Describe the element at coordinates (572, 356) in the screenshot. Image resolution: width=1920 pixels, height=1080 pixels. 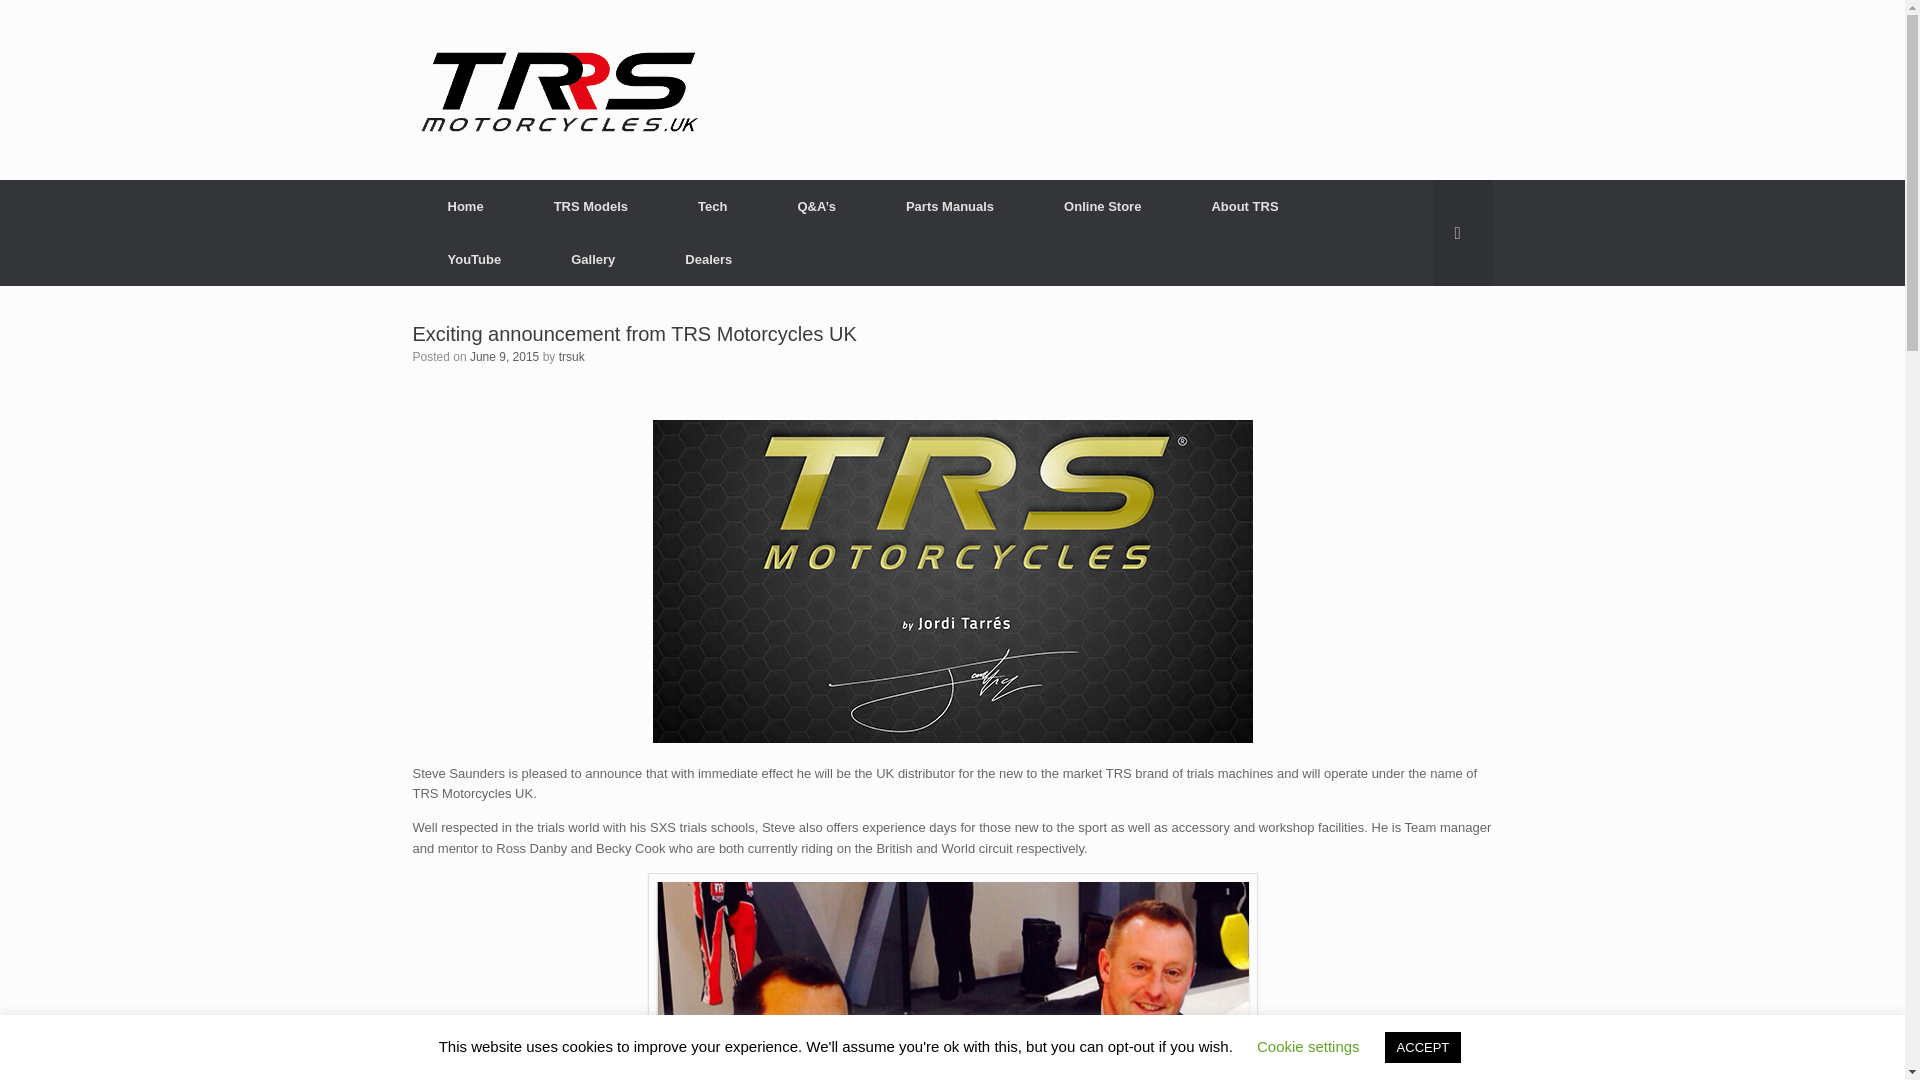
I see `View all posts by trsuk` at that location.